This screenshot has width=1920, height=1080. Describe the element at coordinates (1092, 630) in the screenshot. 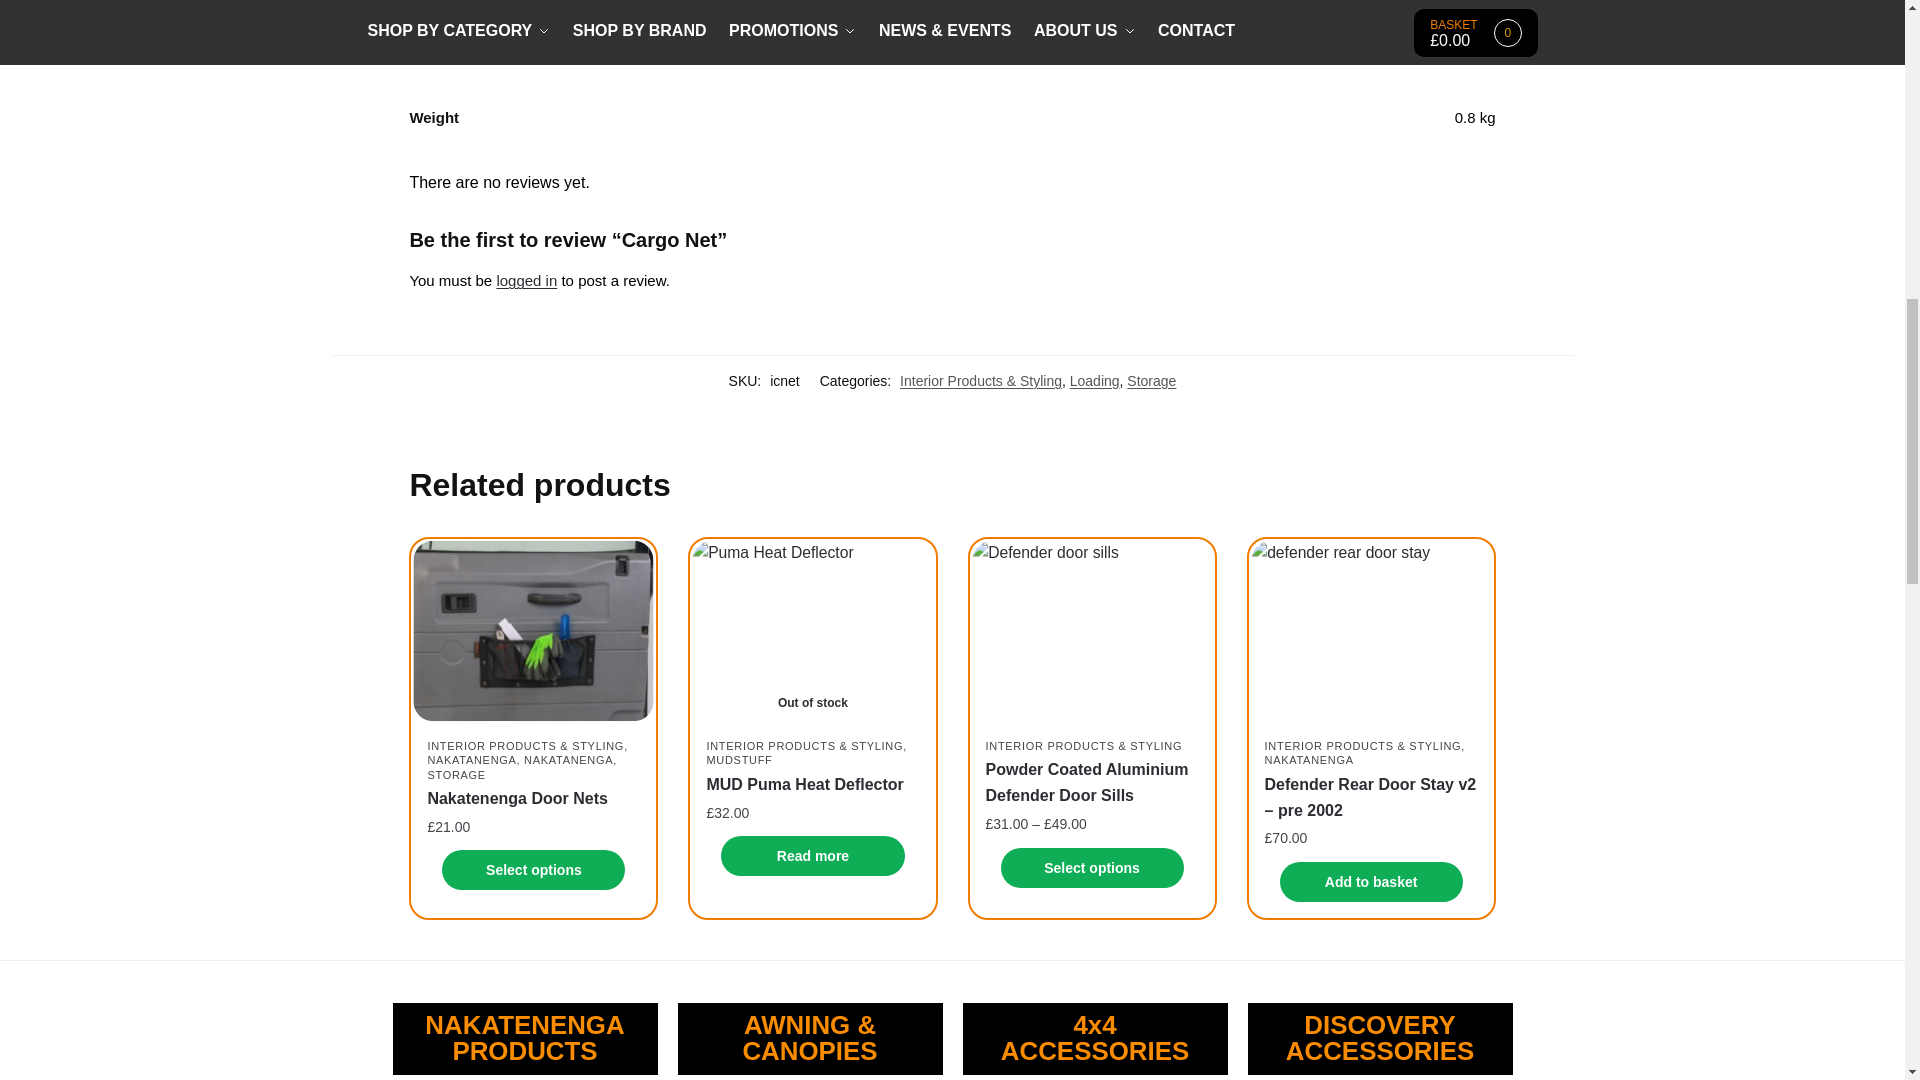

I see `Powder Coated Aluminium Defender Door Sills` at that location.